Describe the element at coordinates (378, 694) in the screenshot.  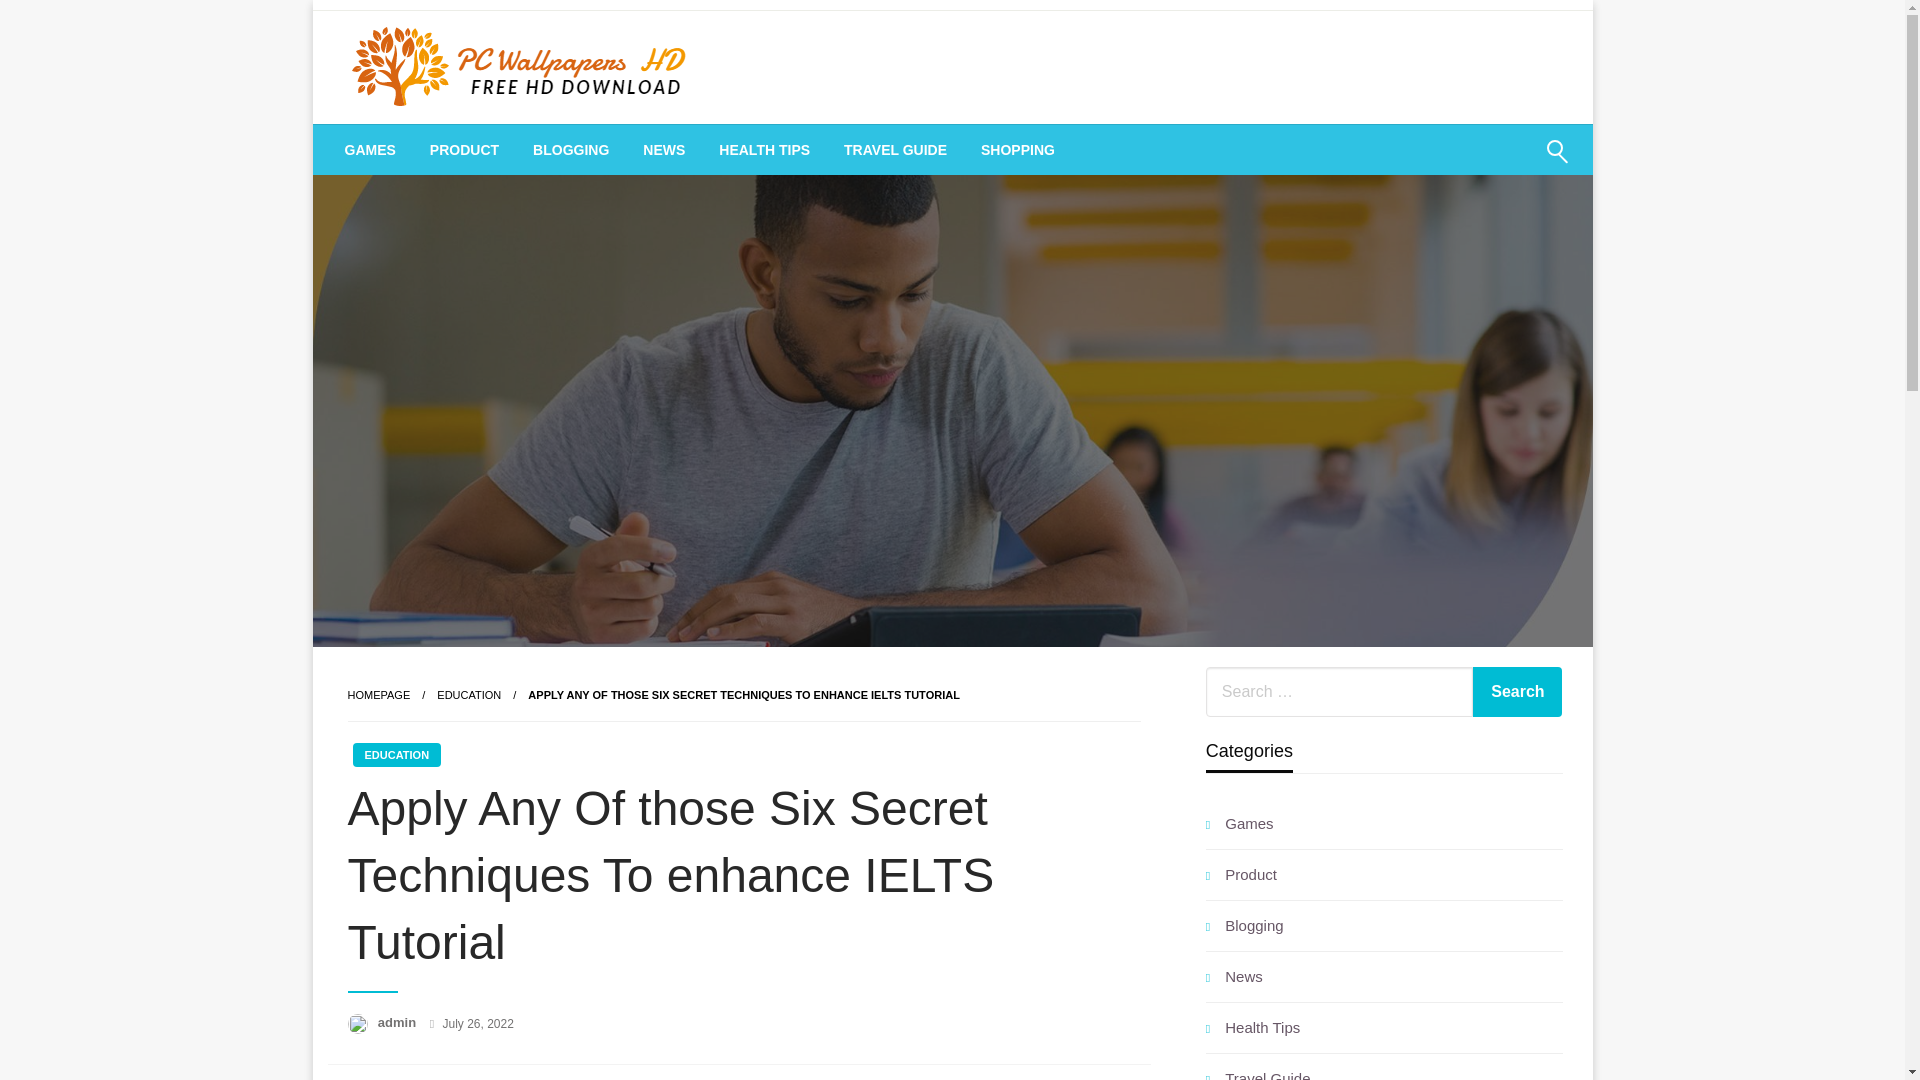
I see `Homepage` at that location.